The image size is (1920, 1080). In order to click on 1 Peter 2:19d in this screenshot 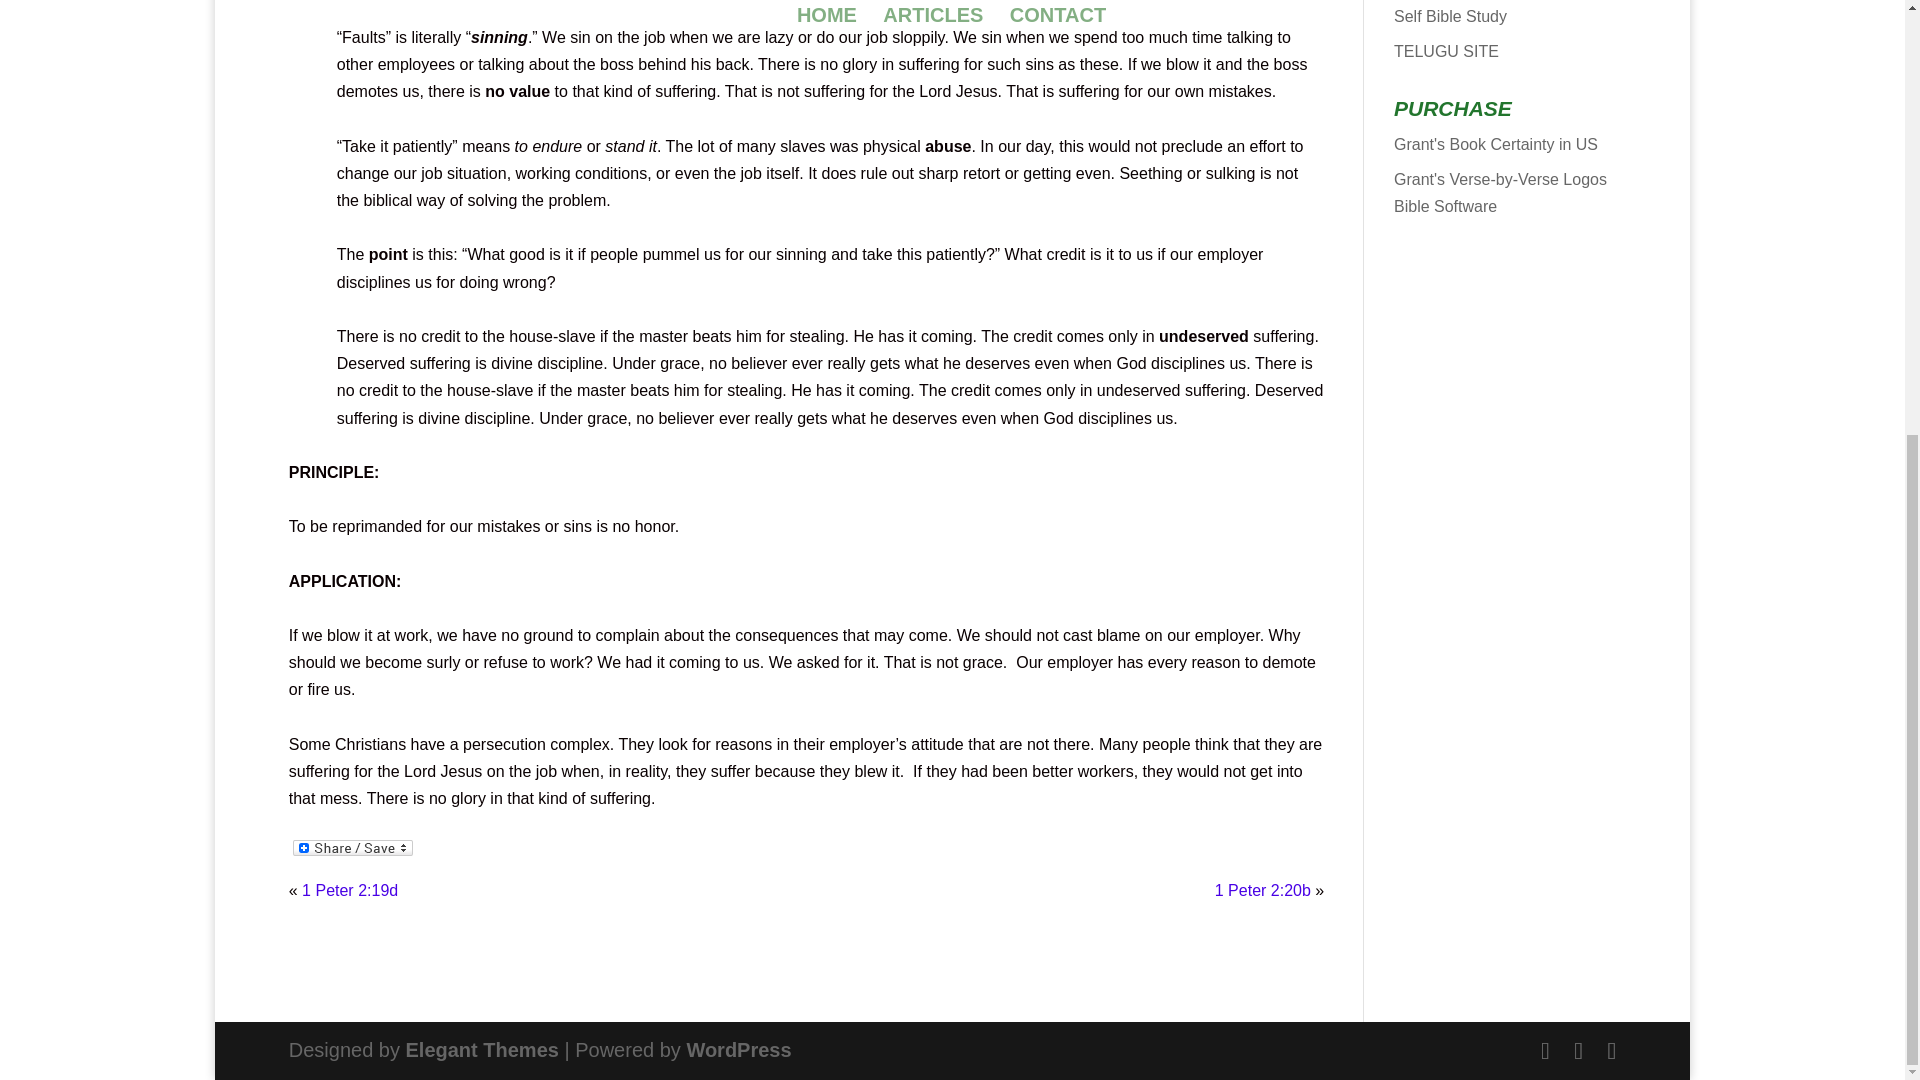, I will do `click(349, 890)`.